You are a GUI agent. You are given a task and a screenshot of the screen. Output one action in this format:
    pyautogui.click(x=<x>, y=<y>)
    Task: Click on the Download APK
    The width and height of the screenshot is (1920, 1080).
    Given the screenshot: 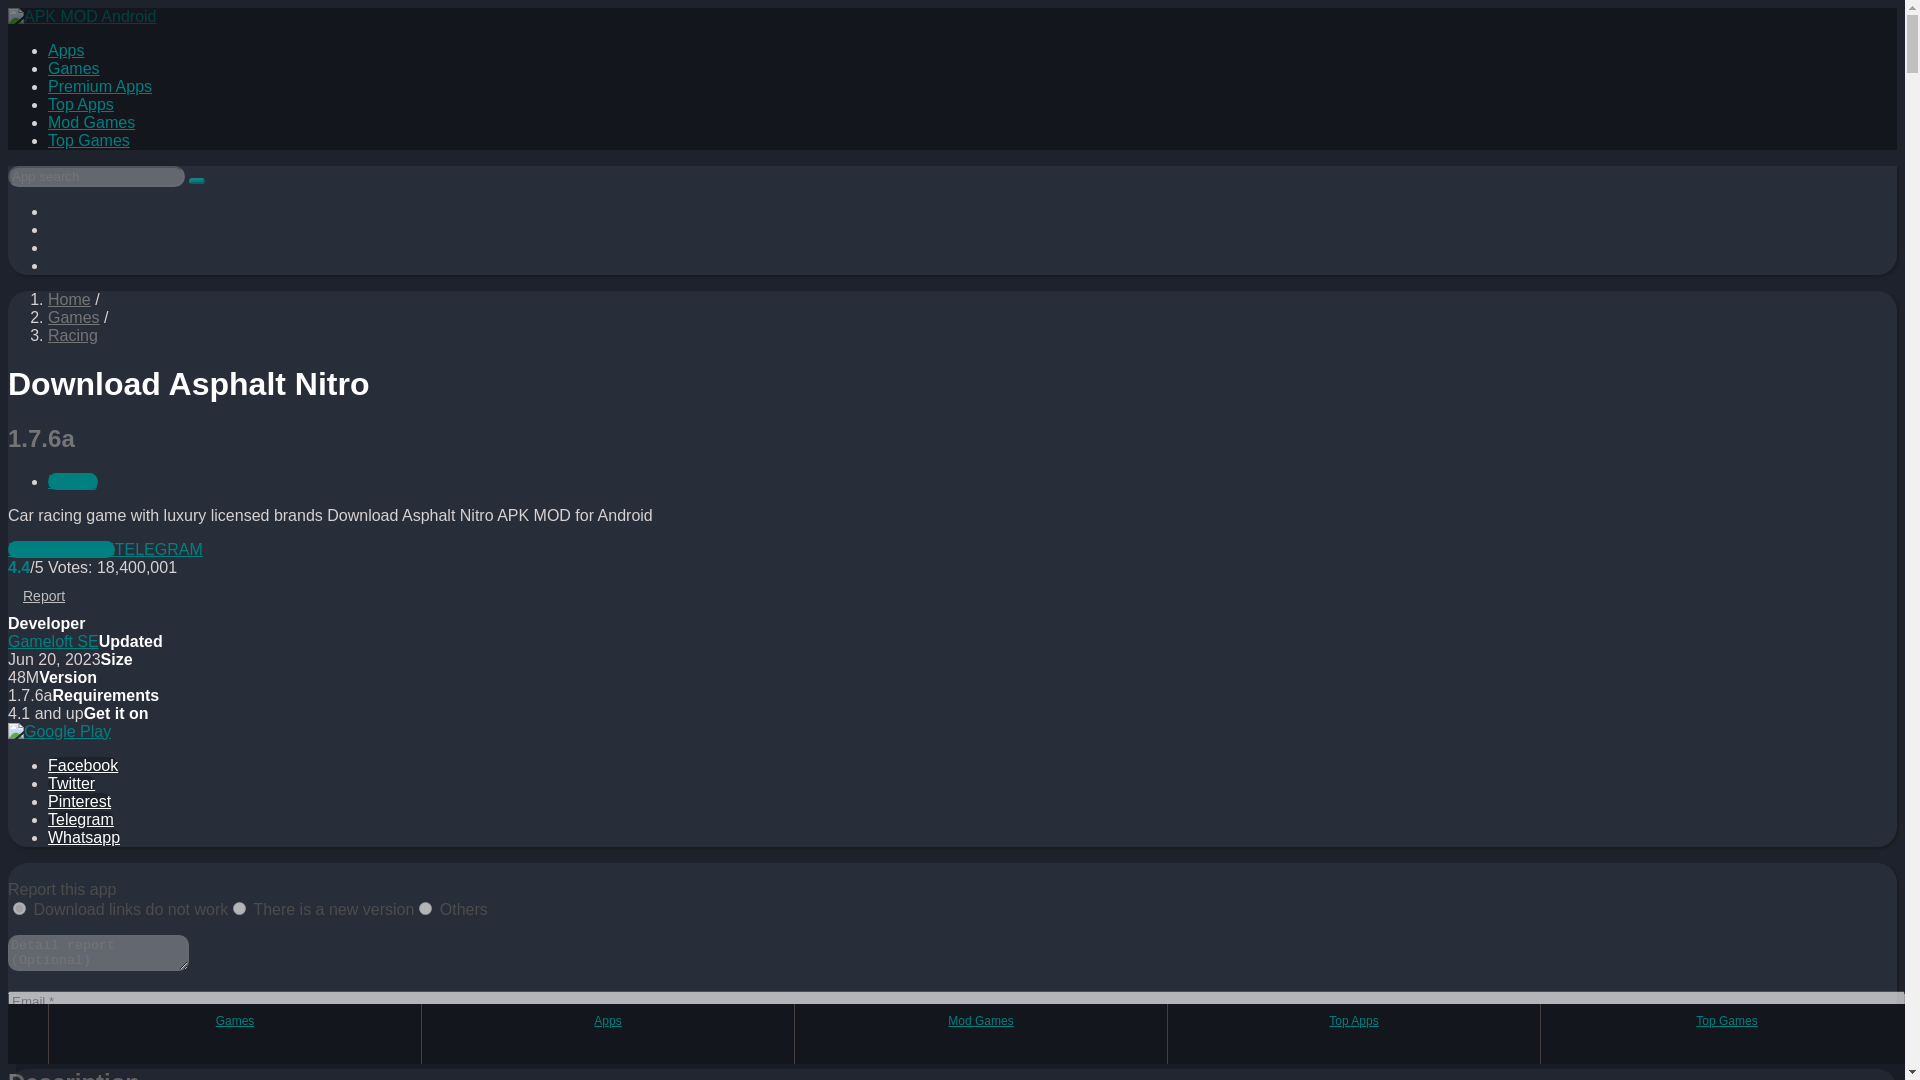 What is the action you would take?
    pyautogui.click(x=61, y=550)
    